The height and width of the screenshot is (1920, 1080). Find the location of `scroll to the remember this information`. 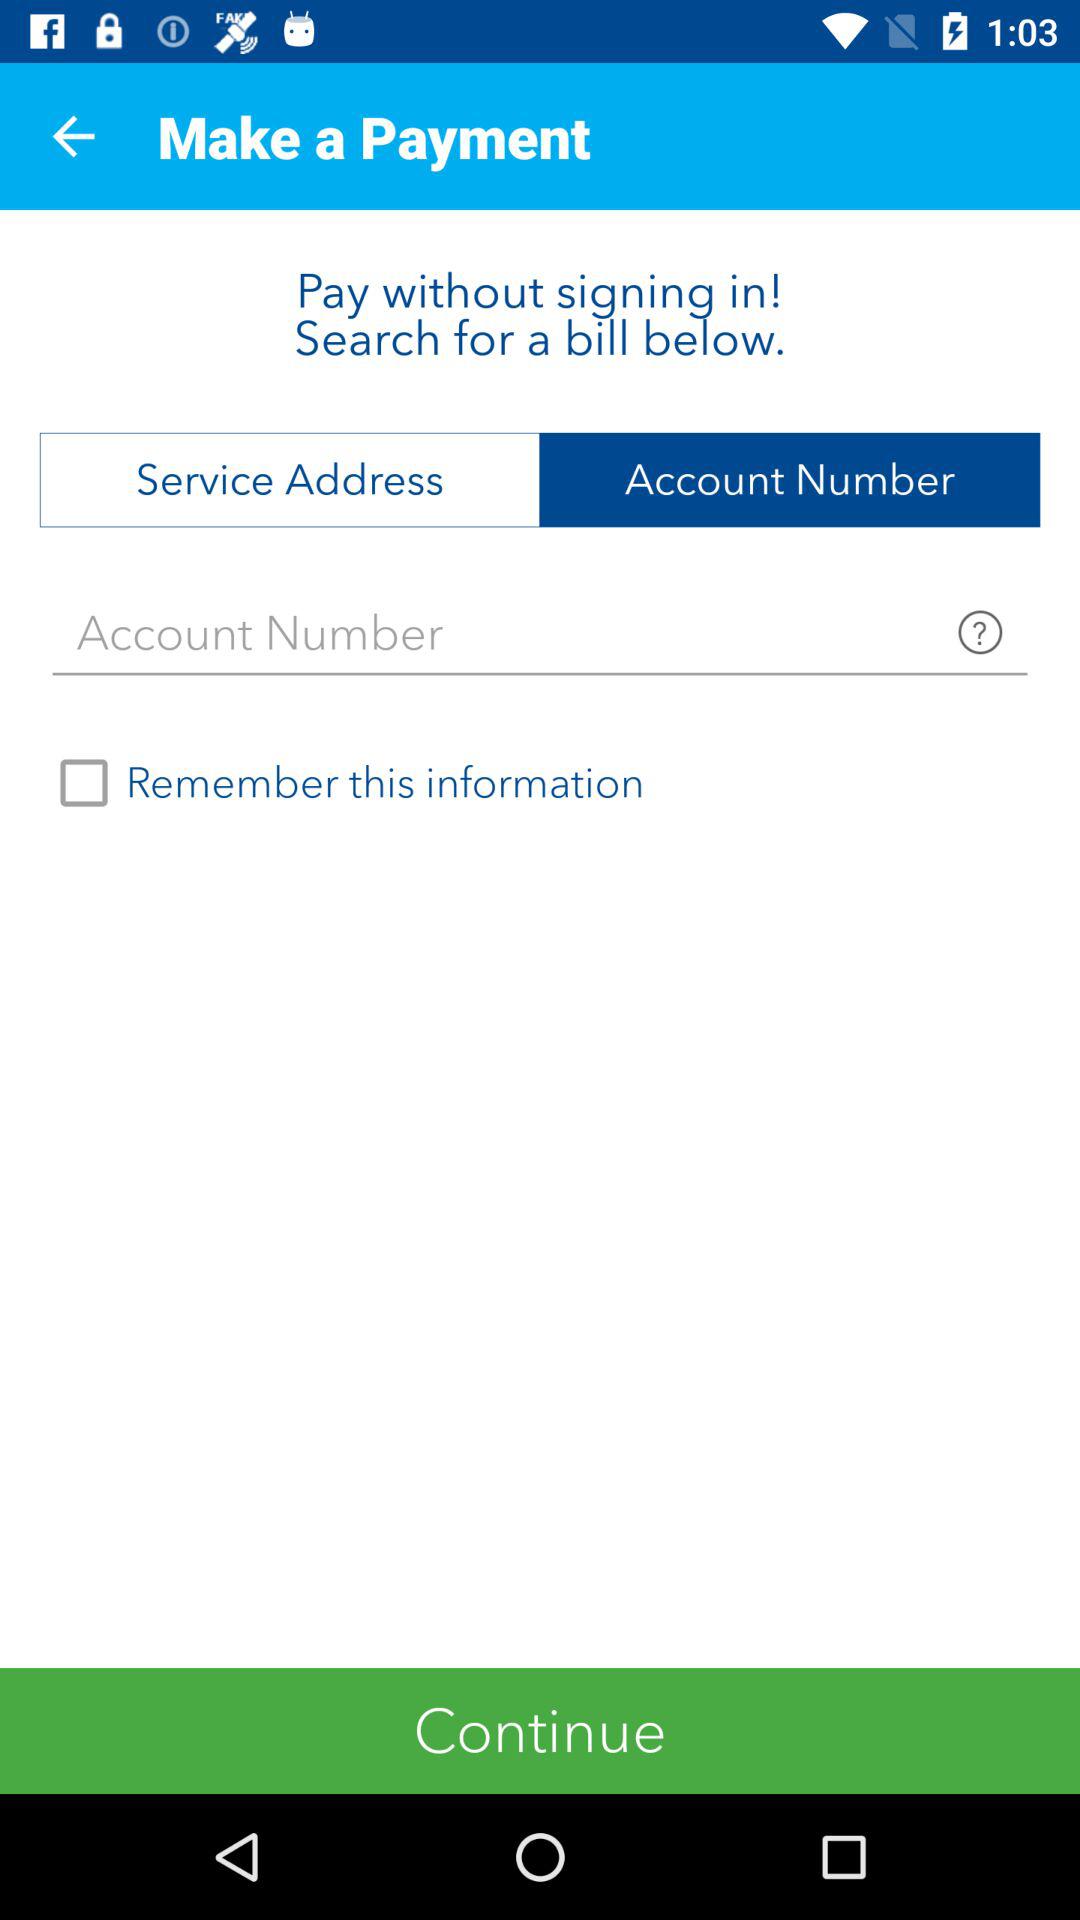

scroll to the remember this information is located at coordinates (343, 783).